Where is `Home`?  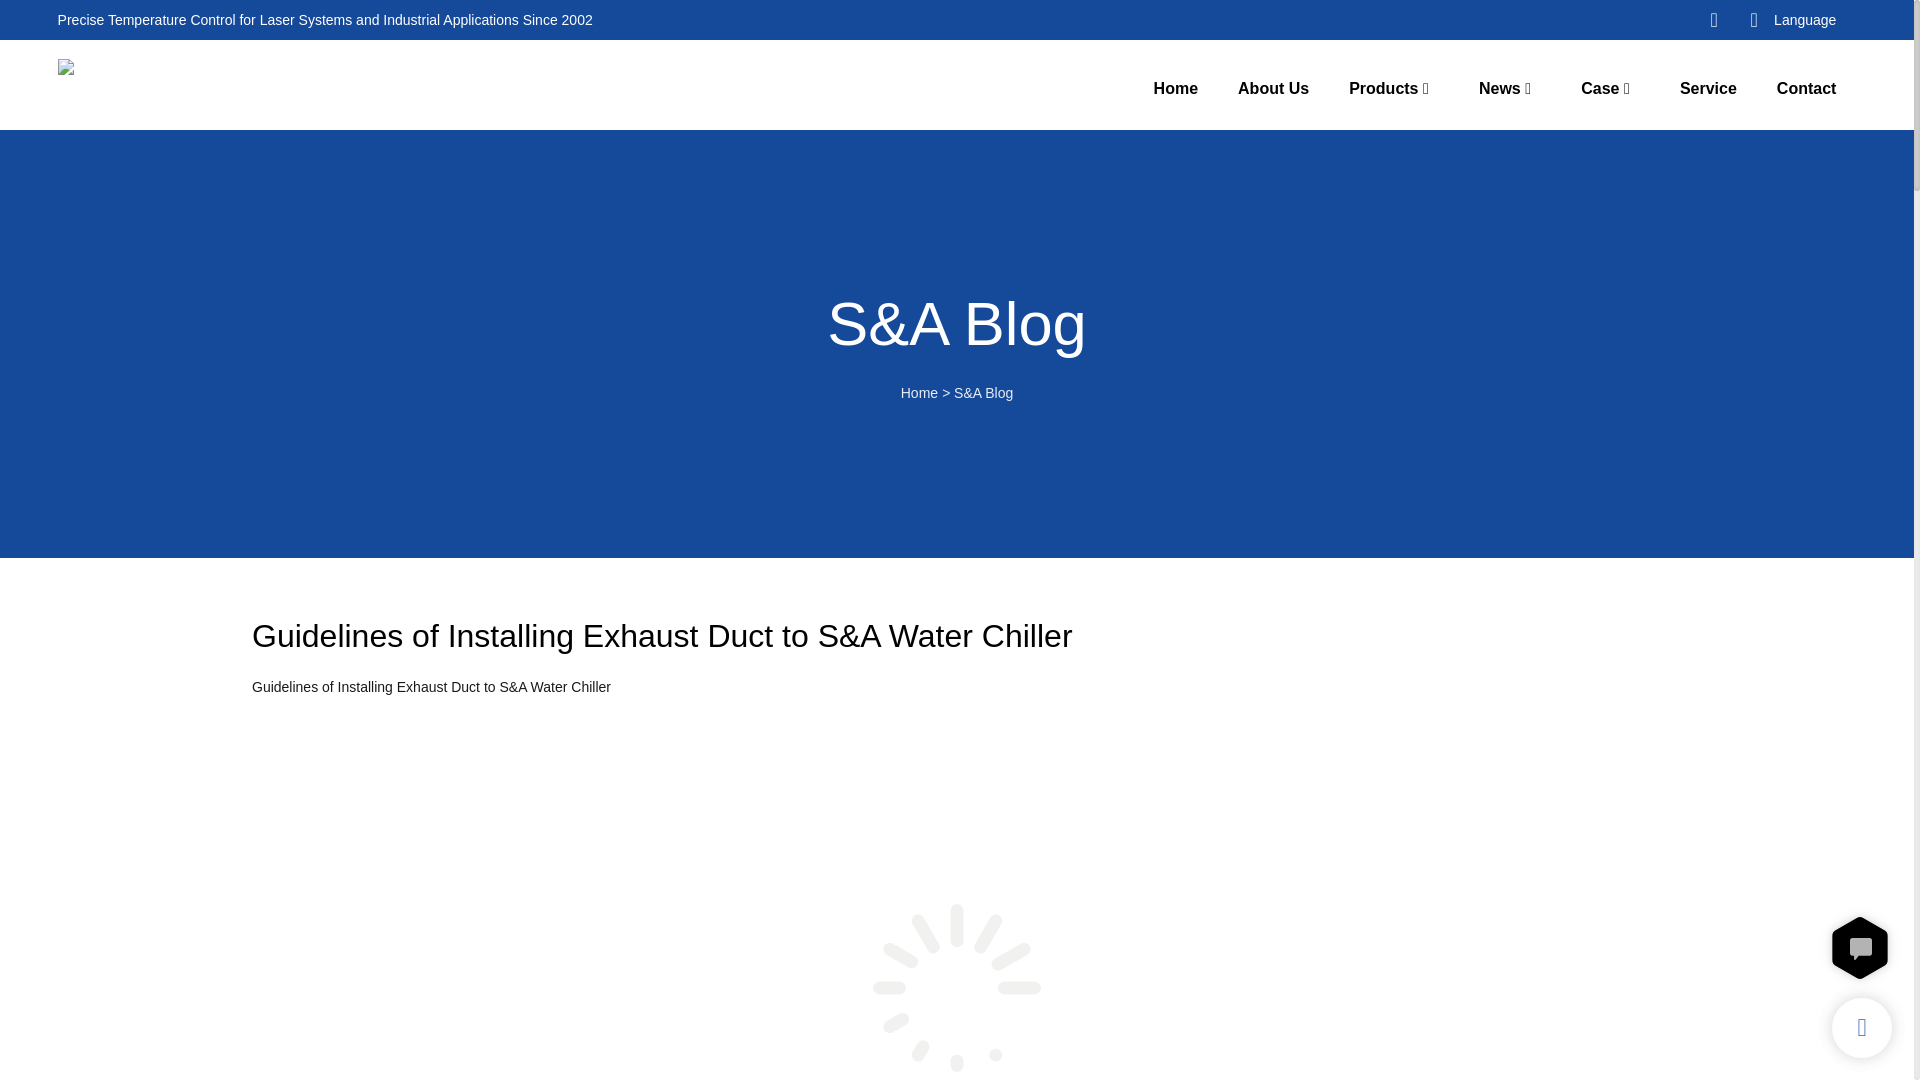
Home is located at coordinates (1176, 88).